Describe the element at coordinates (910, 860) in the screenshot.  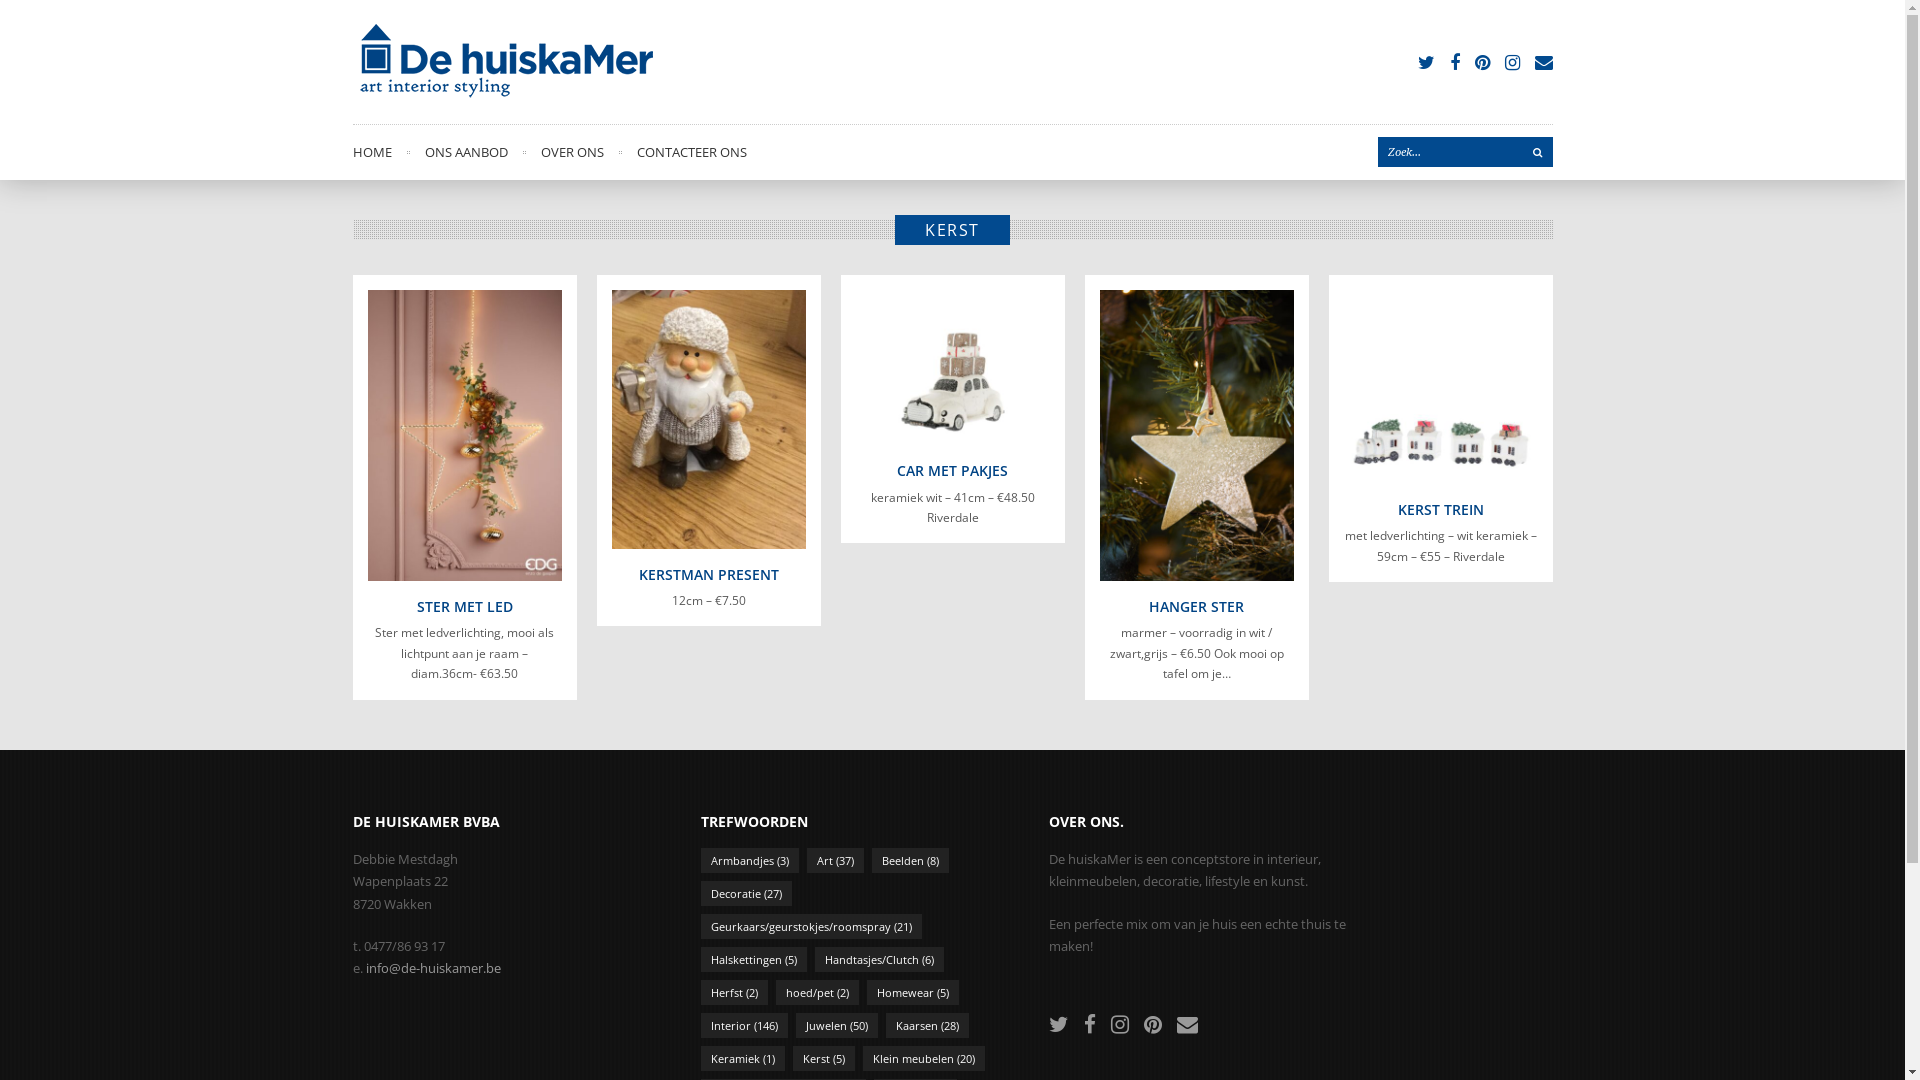
I see `Beelden (8)` at that location.